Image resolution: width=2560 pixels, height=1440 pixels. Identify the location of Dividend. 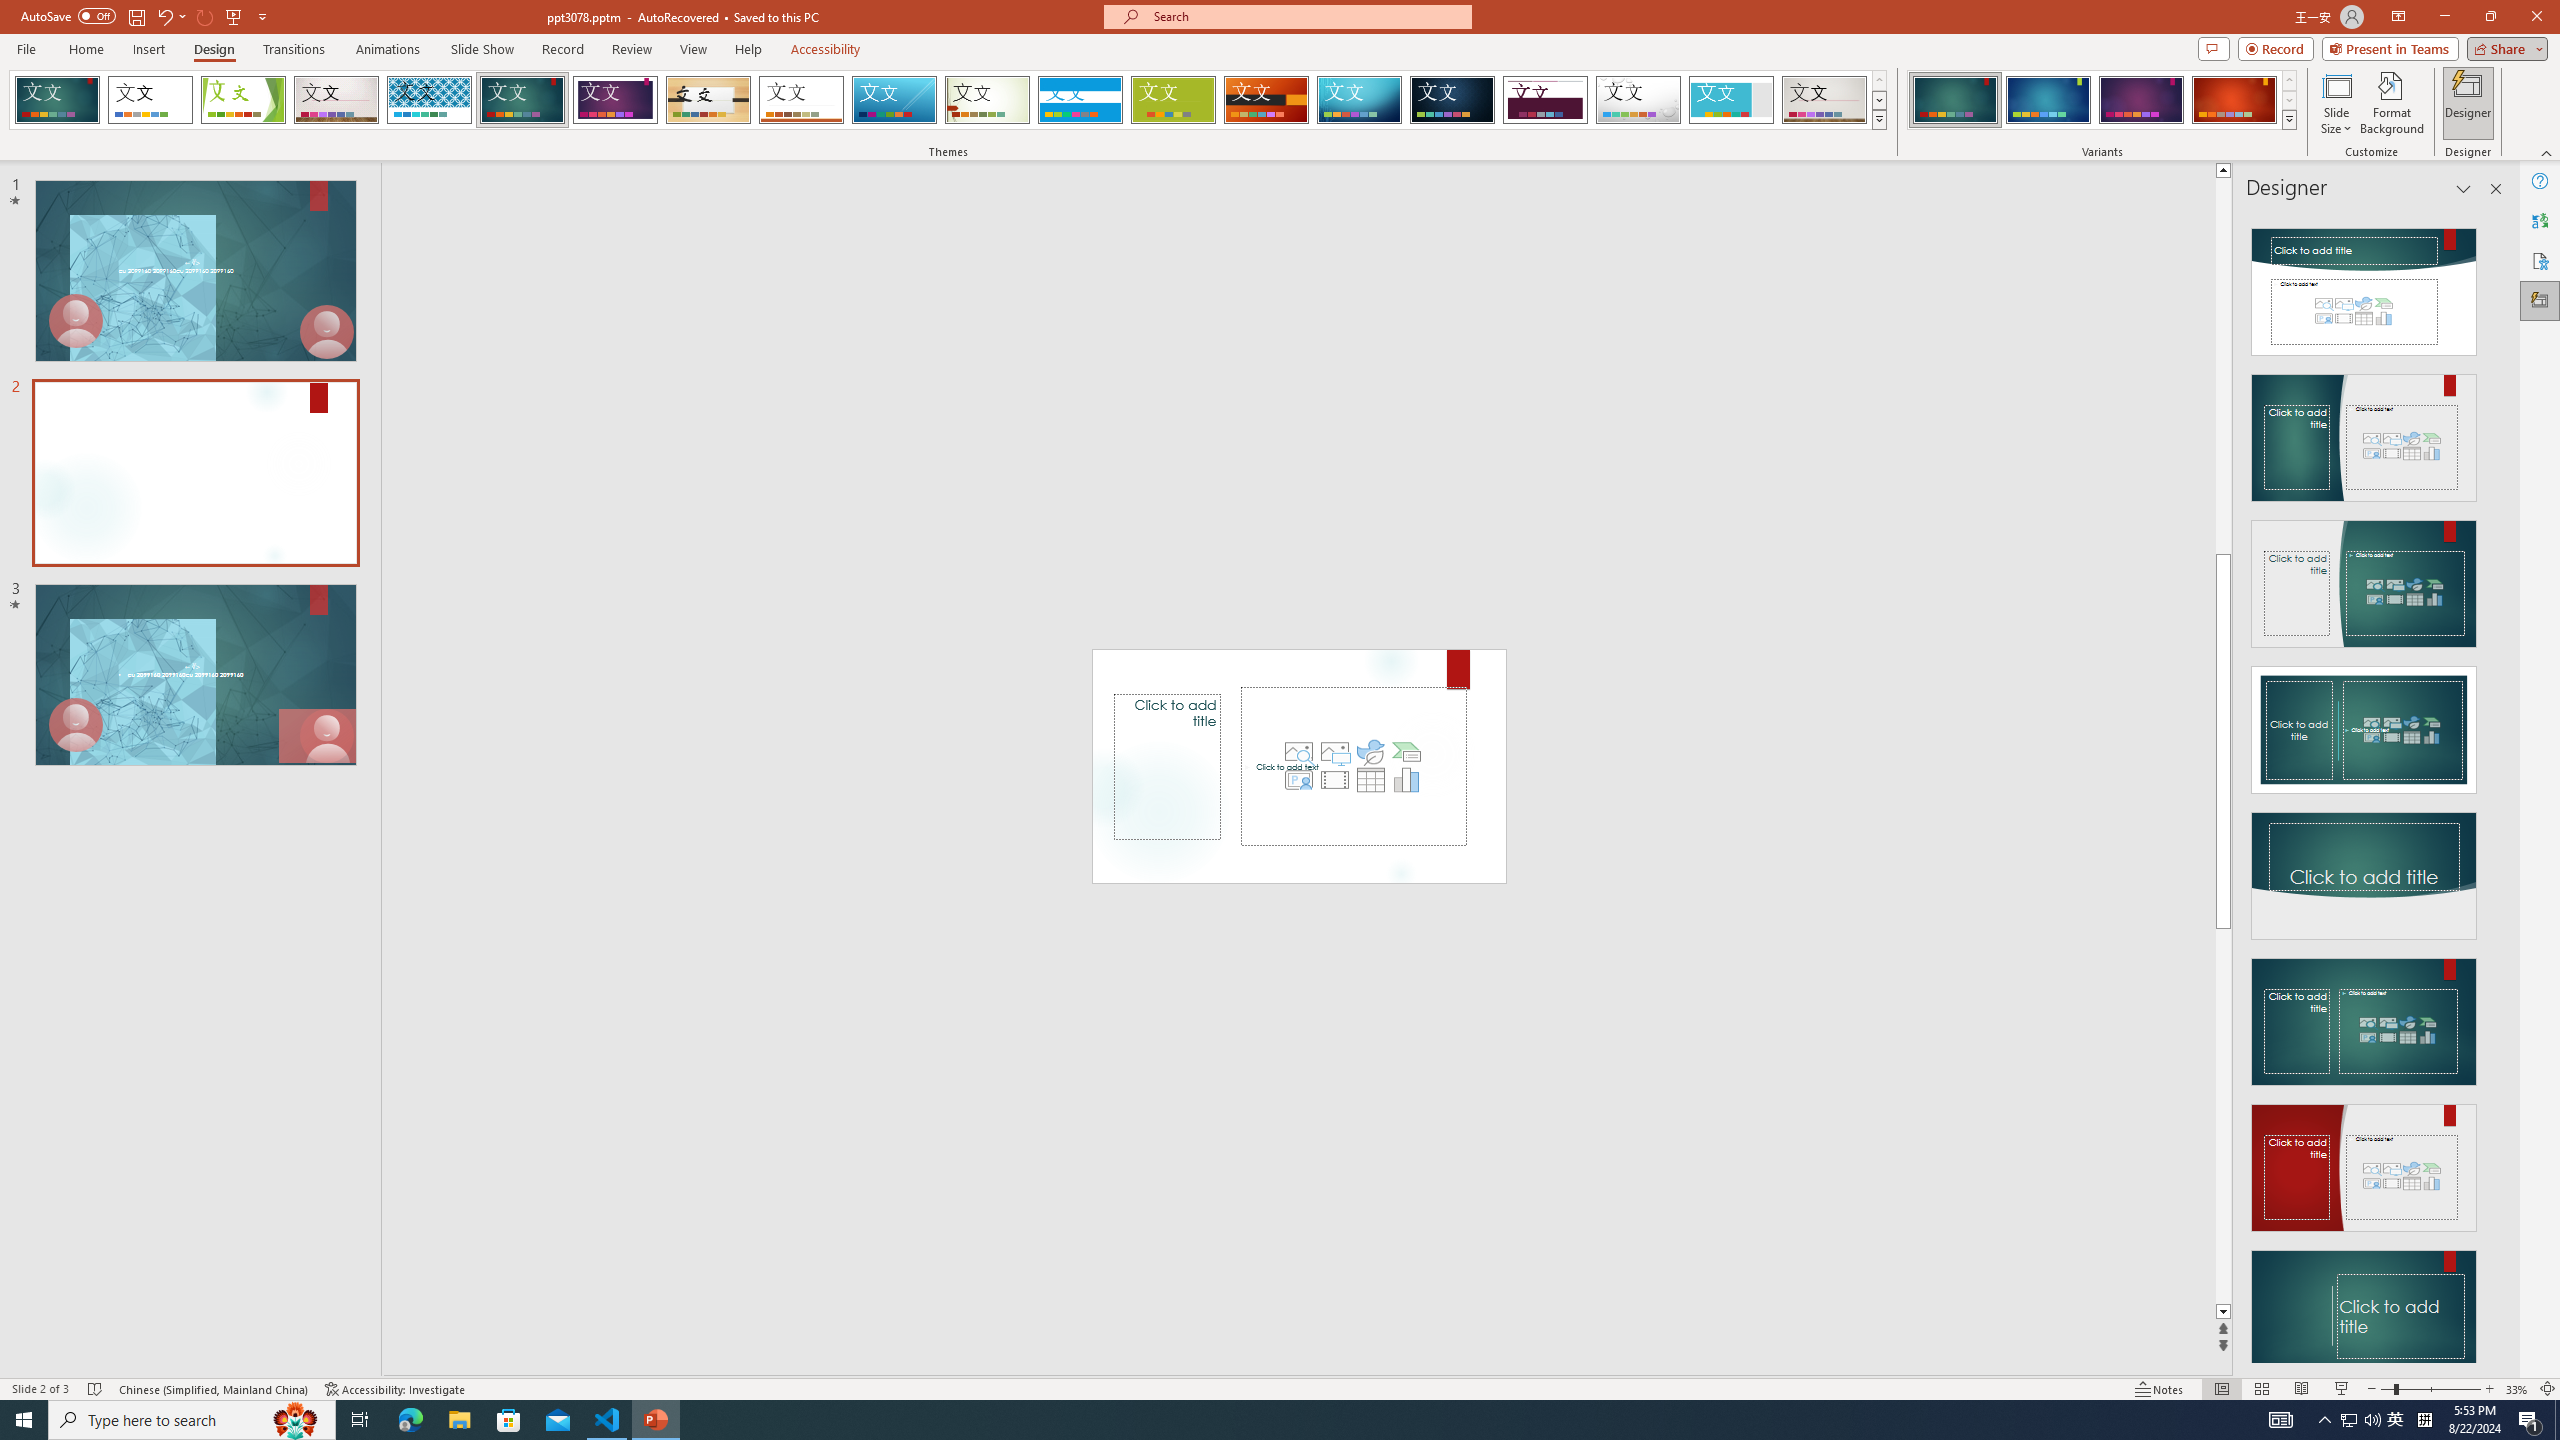
(1546, 100).